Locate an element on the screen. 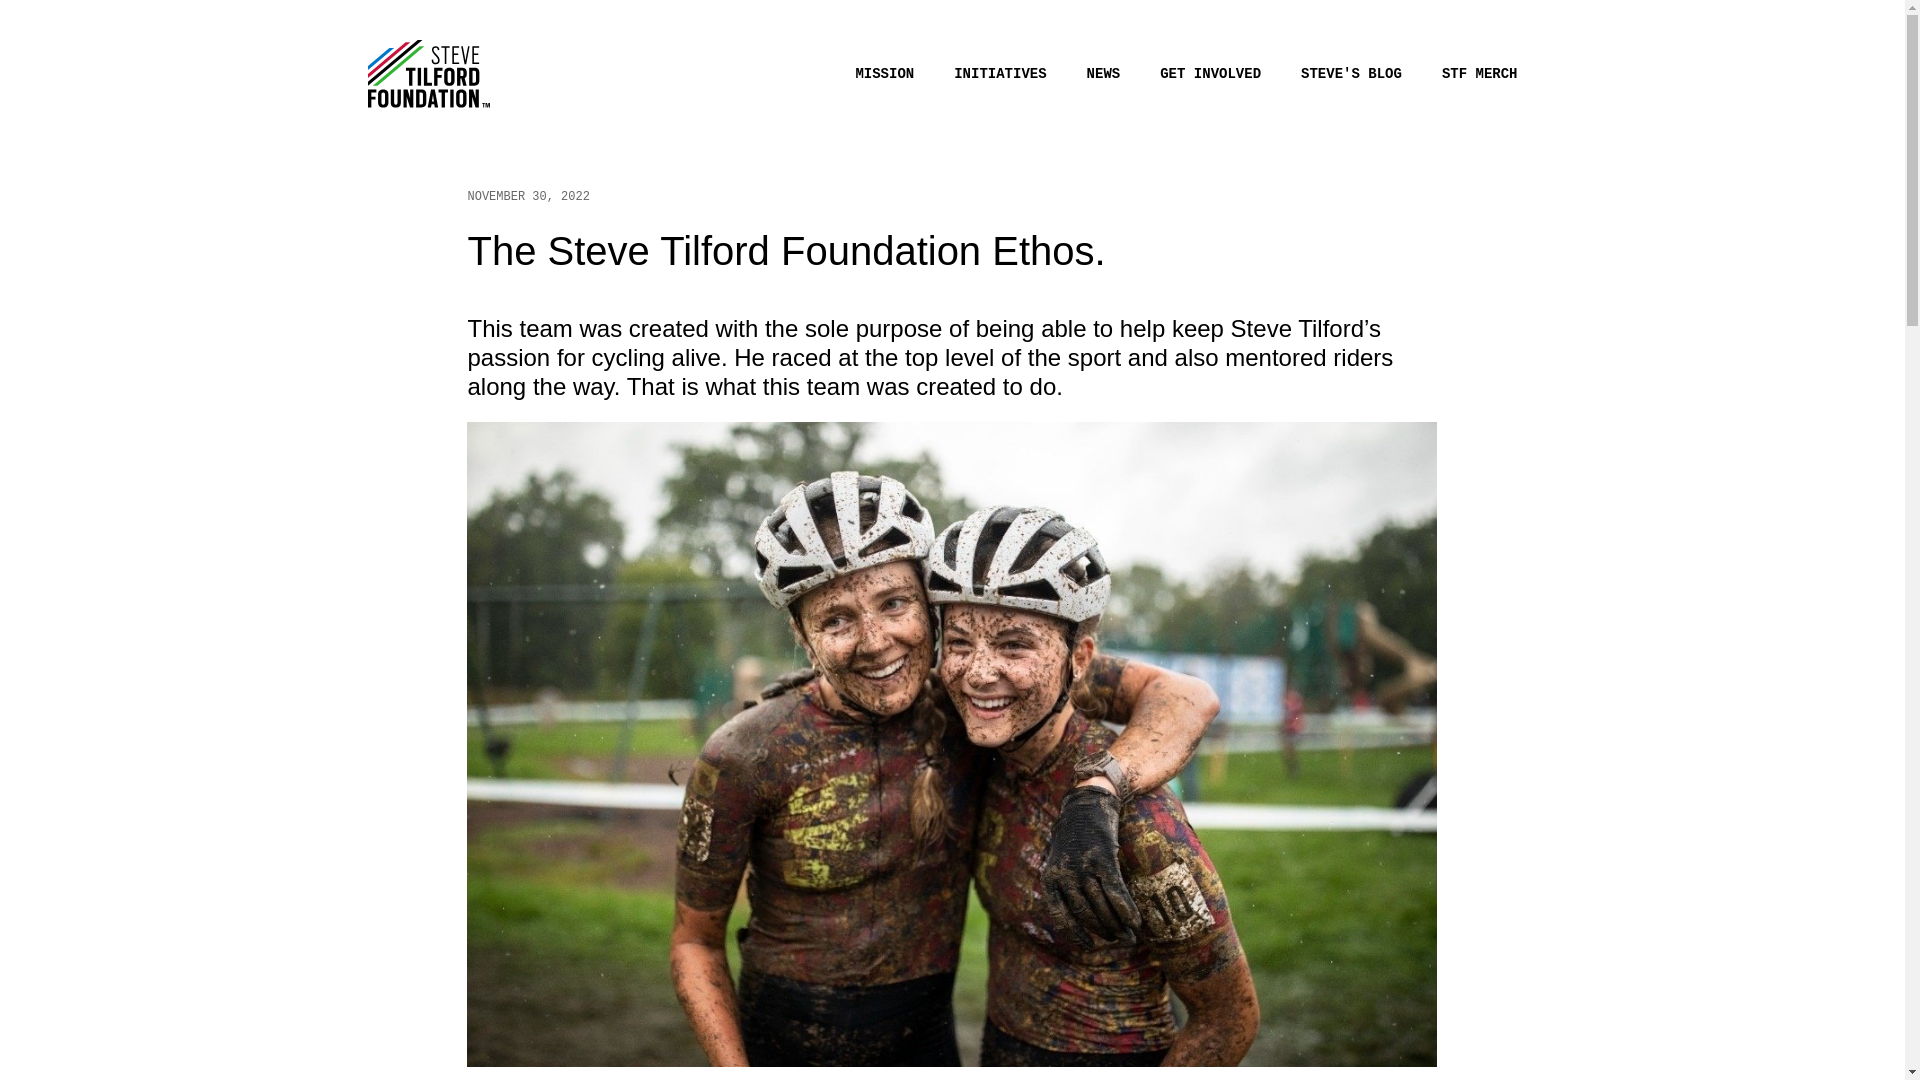 The image size is (1920, 1080). News is located at coordinates (1104, 74).